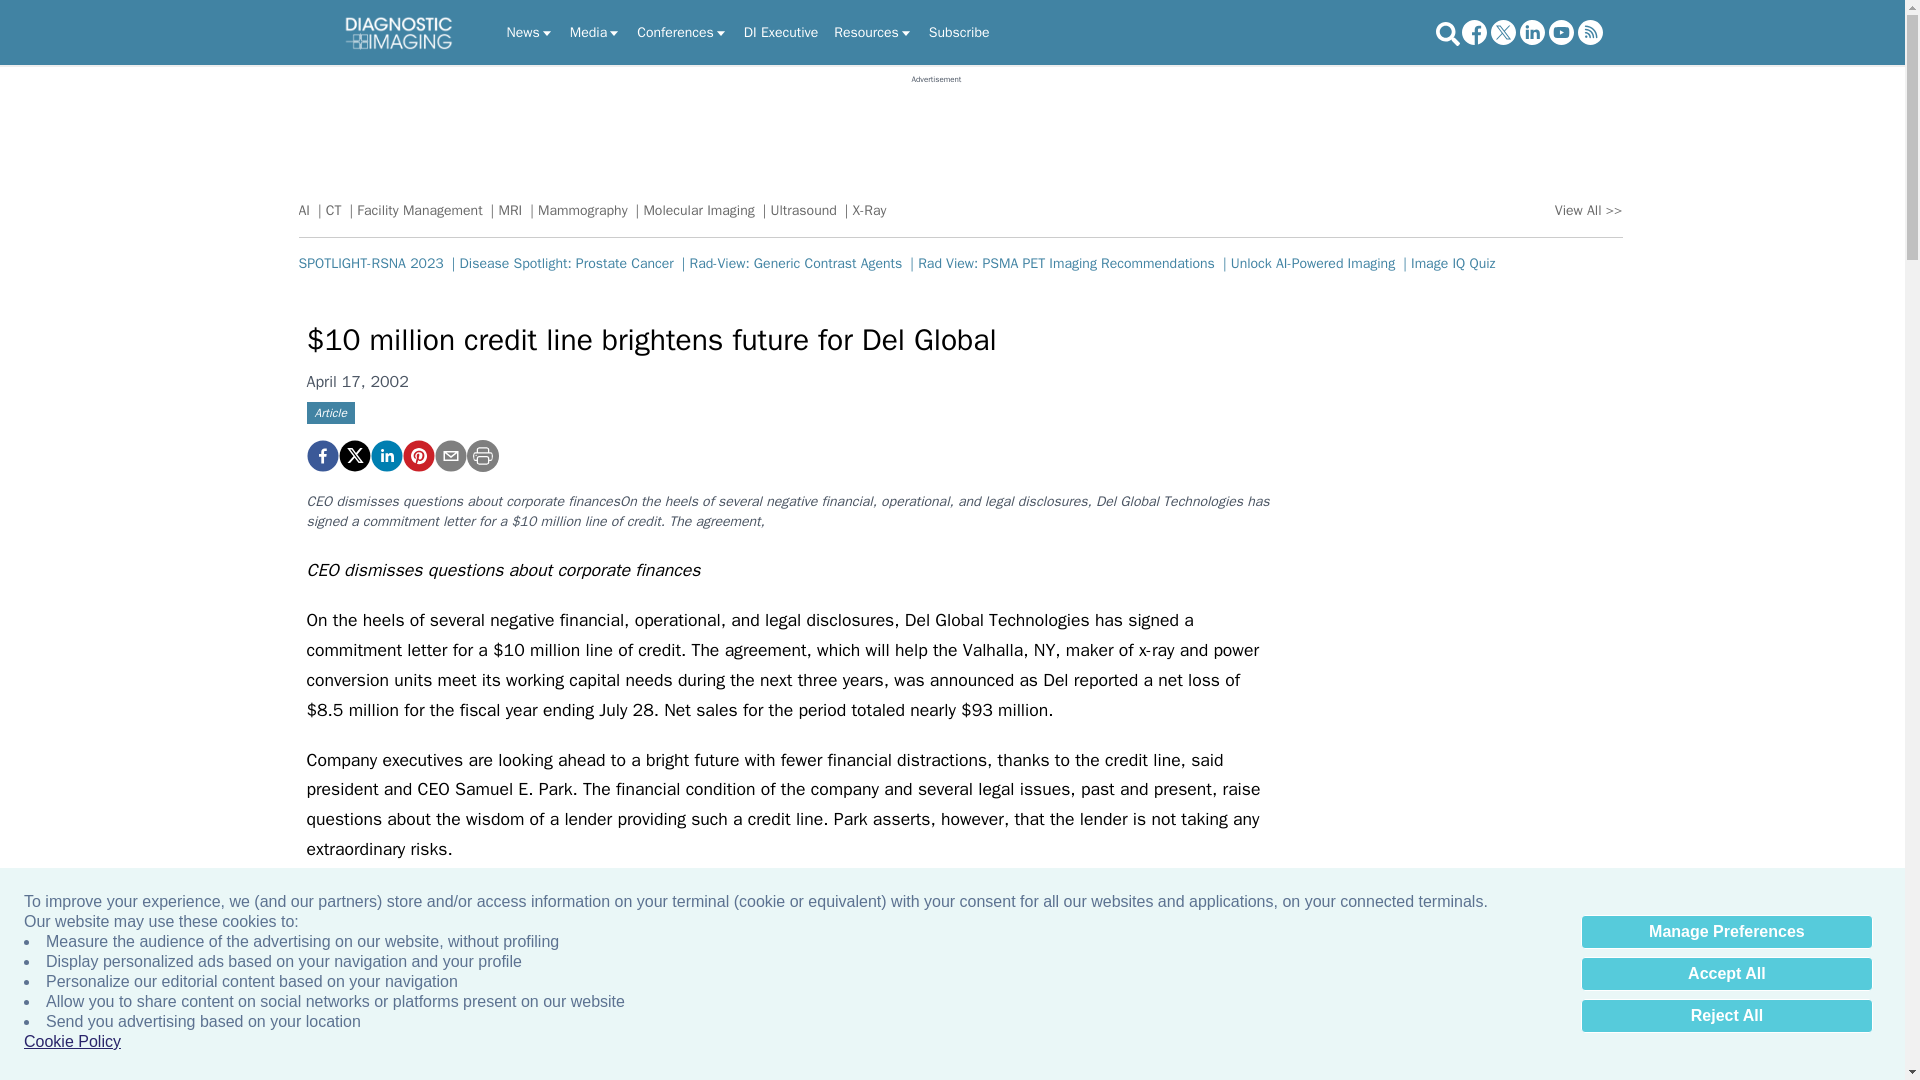  Describe the element at coordinates (1726, 974) in the screenshot. I see `Accept All` at that location.